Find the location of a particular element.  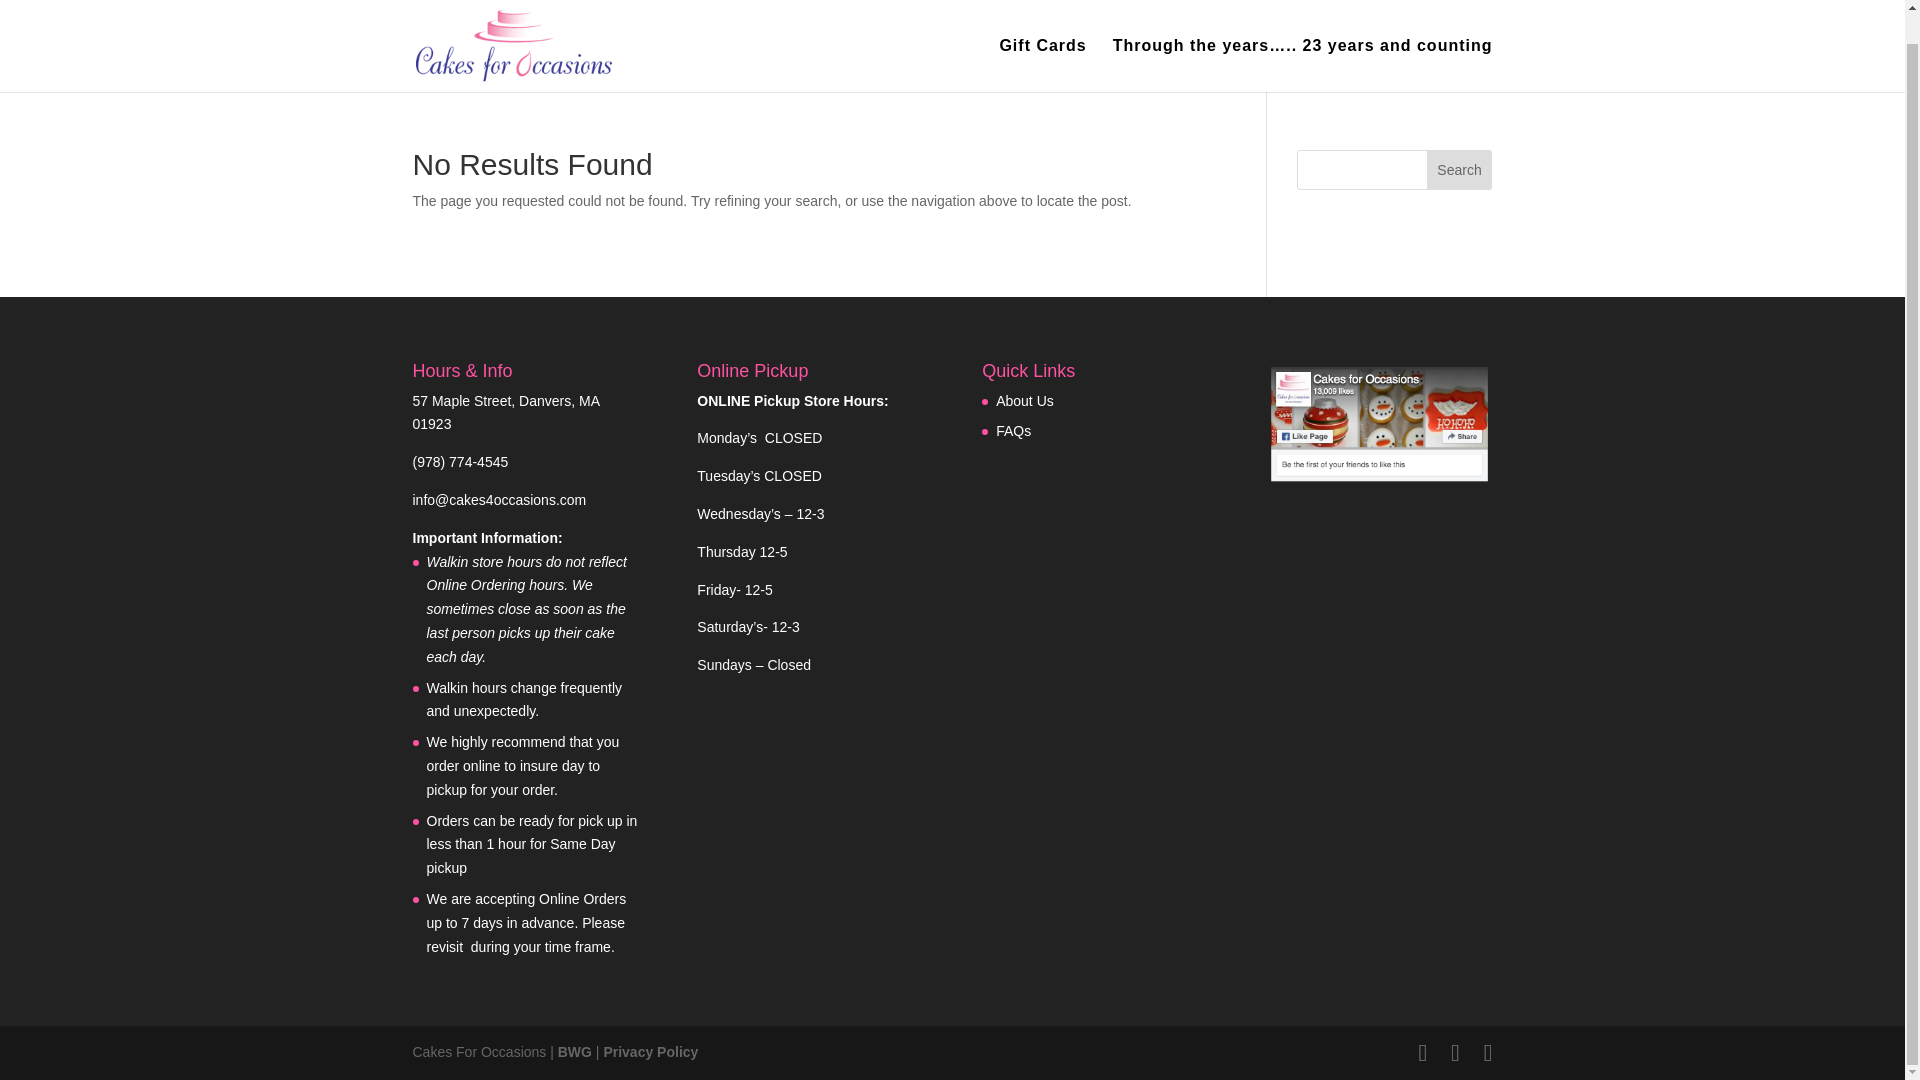

FAQs is located at coordinates (1014, 430).